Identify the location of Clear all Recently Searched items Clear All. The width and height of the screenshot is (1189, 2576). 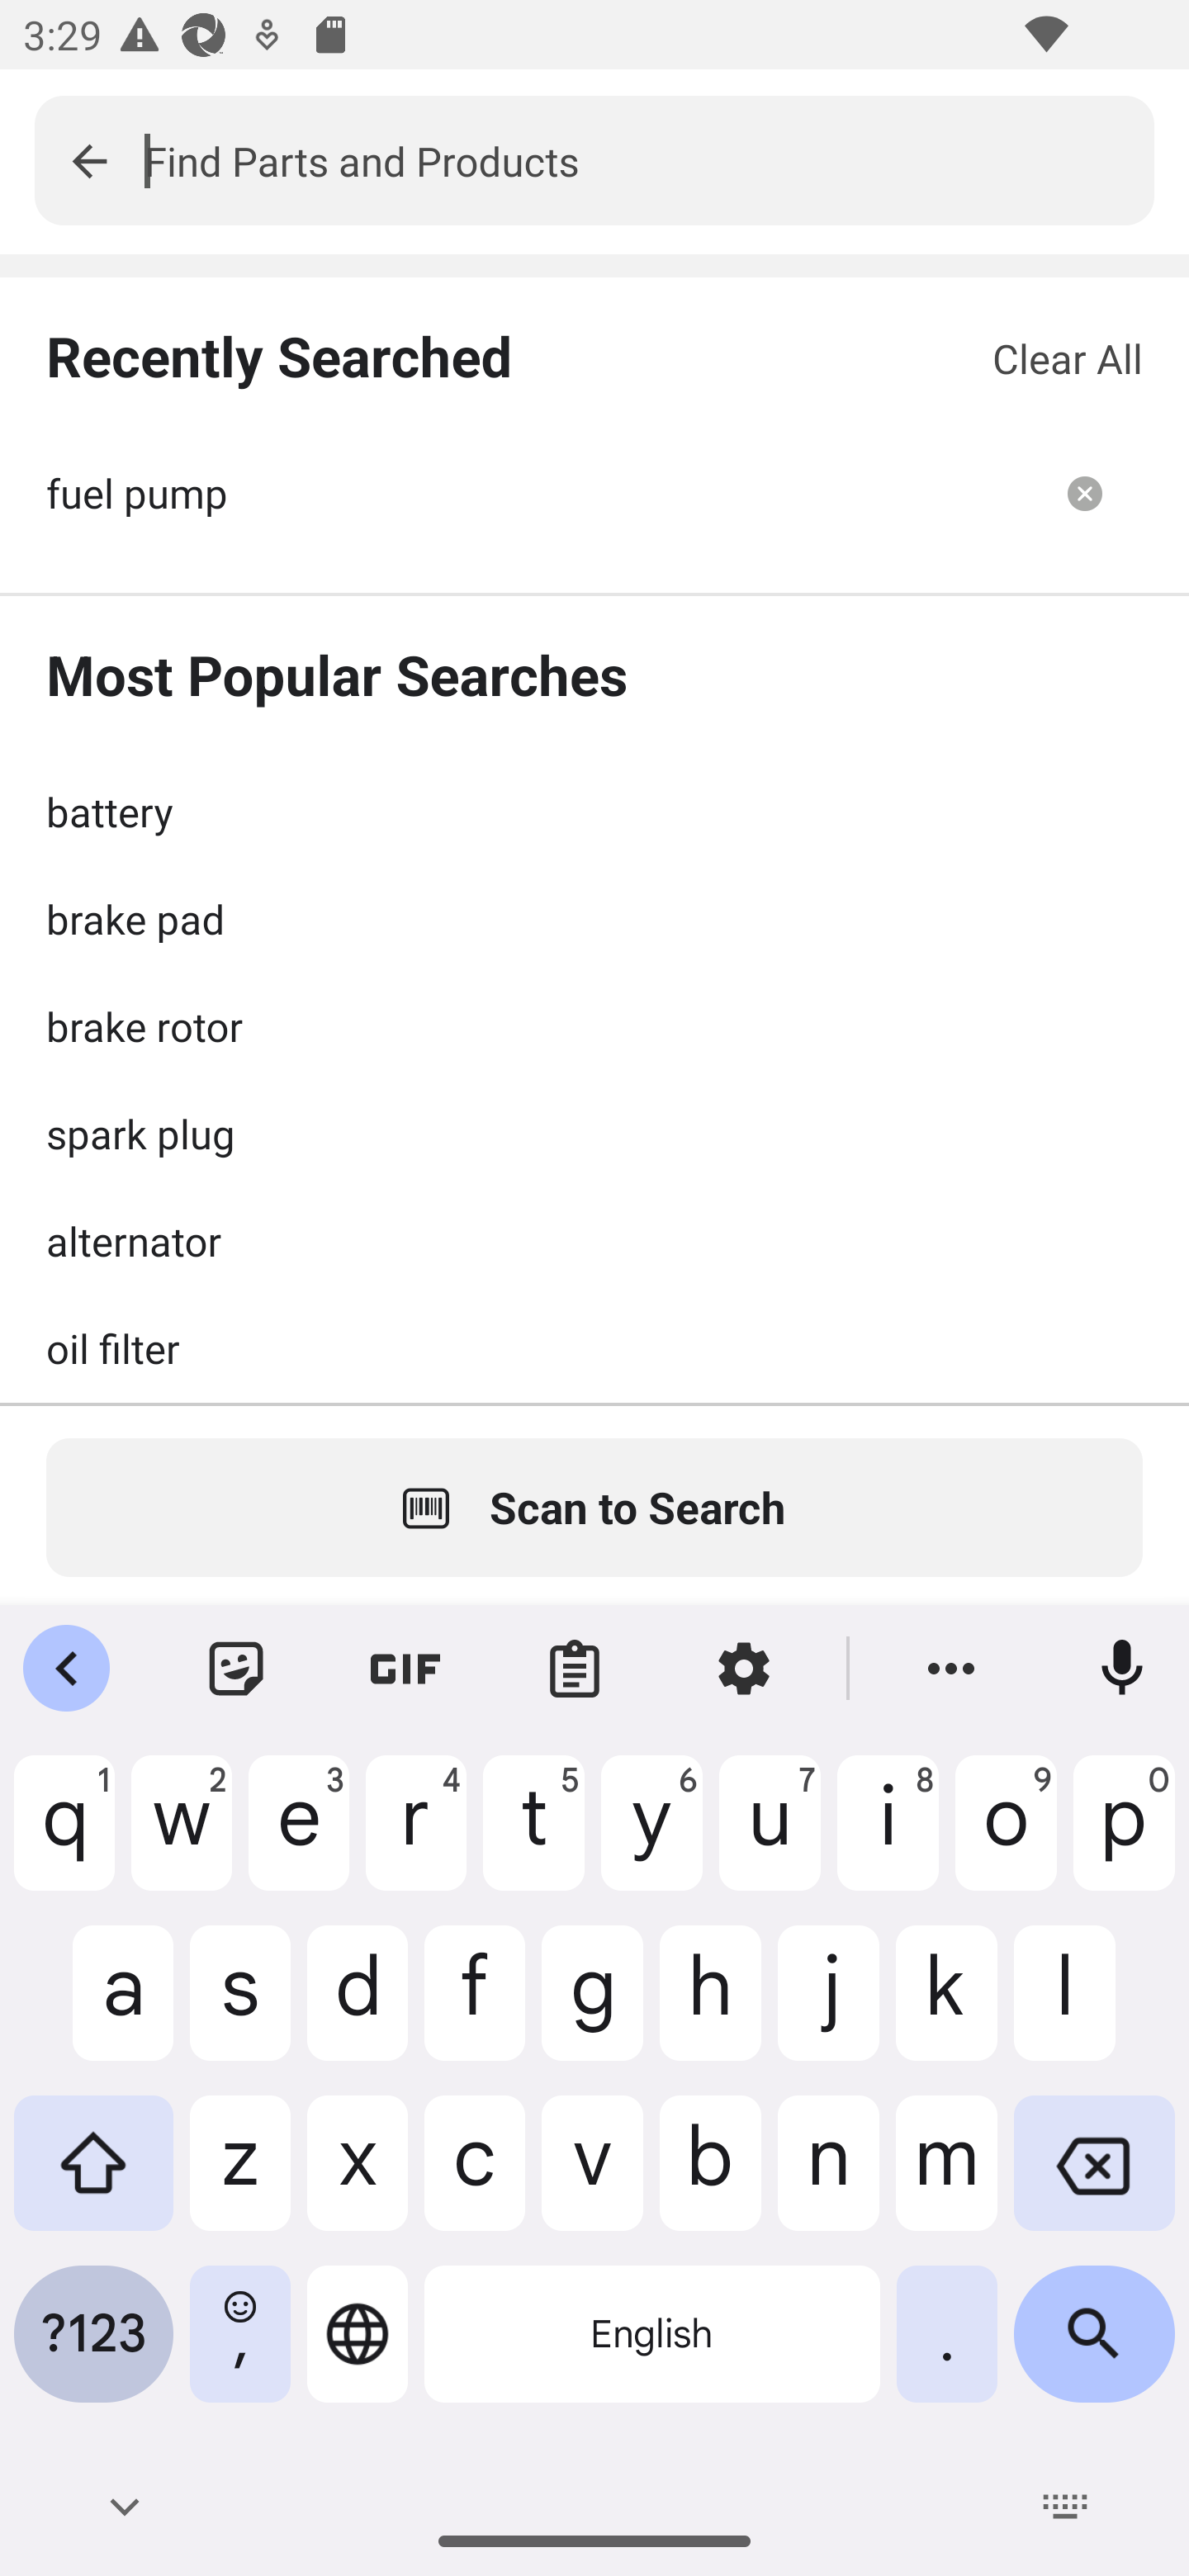
(1067, 358).